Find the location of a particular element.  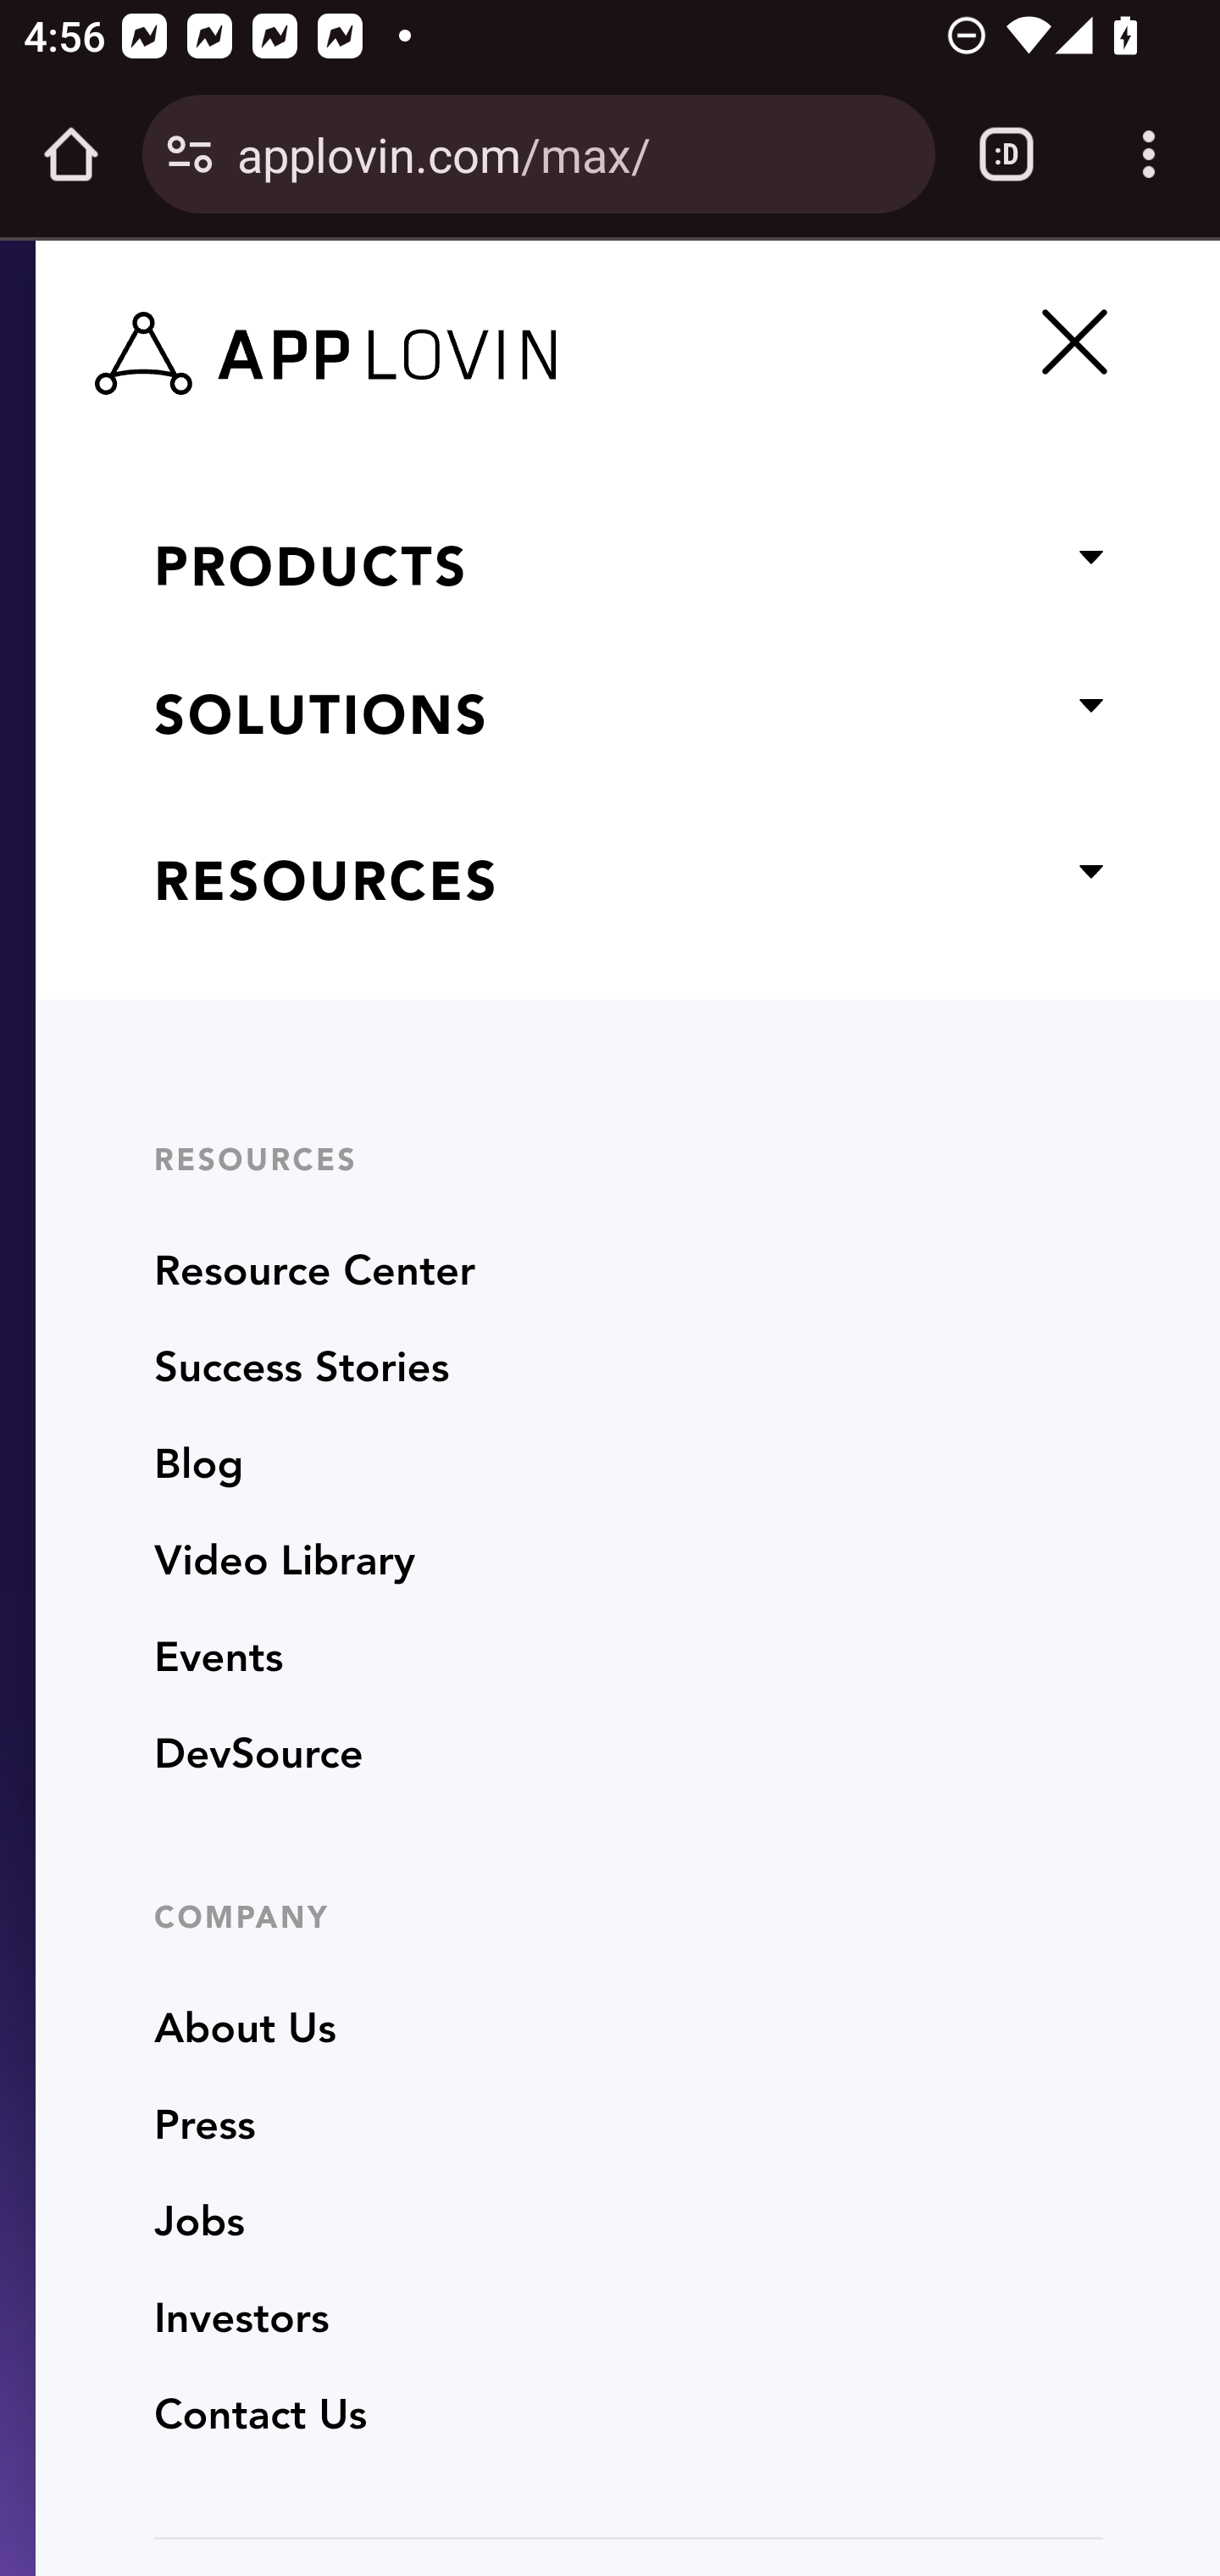

PRODUCTS is located at coordinates (627, 571).